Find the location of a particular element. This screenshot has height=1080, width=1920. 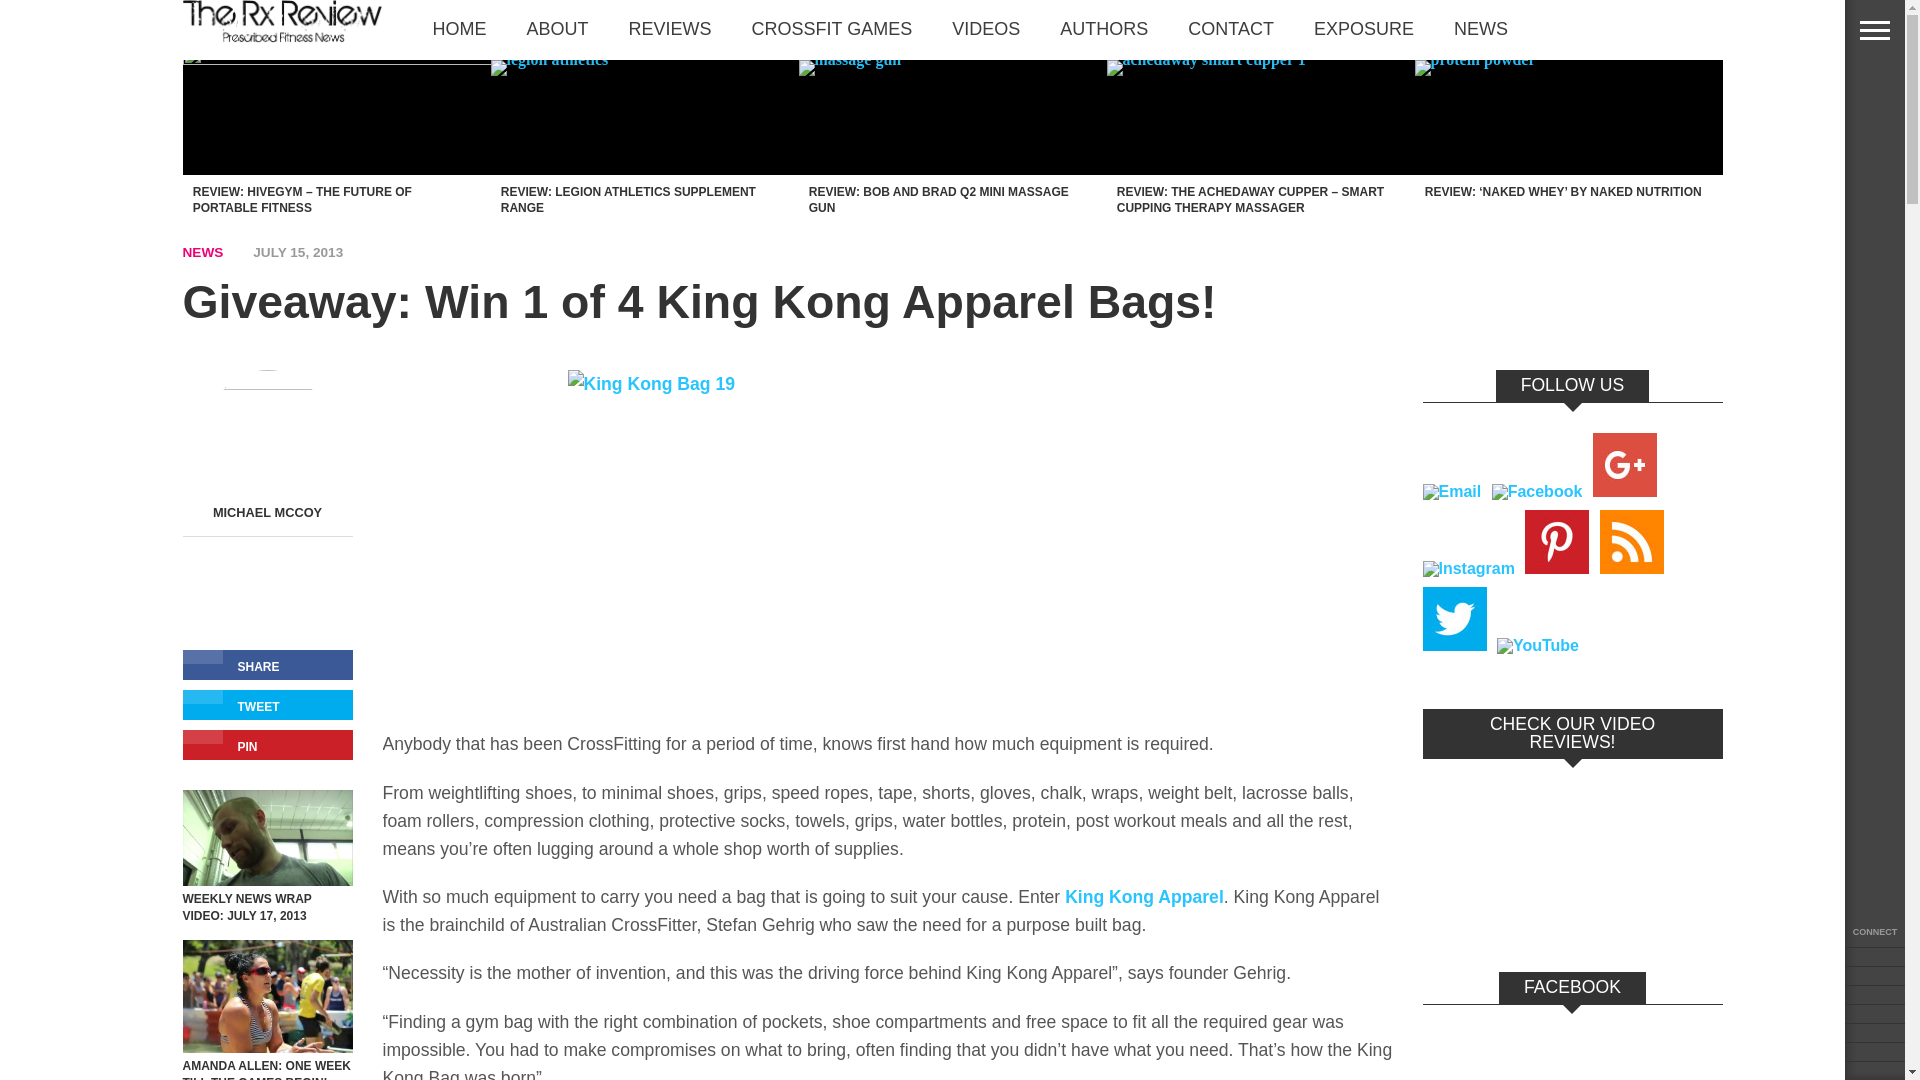

HOME is located at coordinates (459, 29).